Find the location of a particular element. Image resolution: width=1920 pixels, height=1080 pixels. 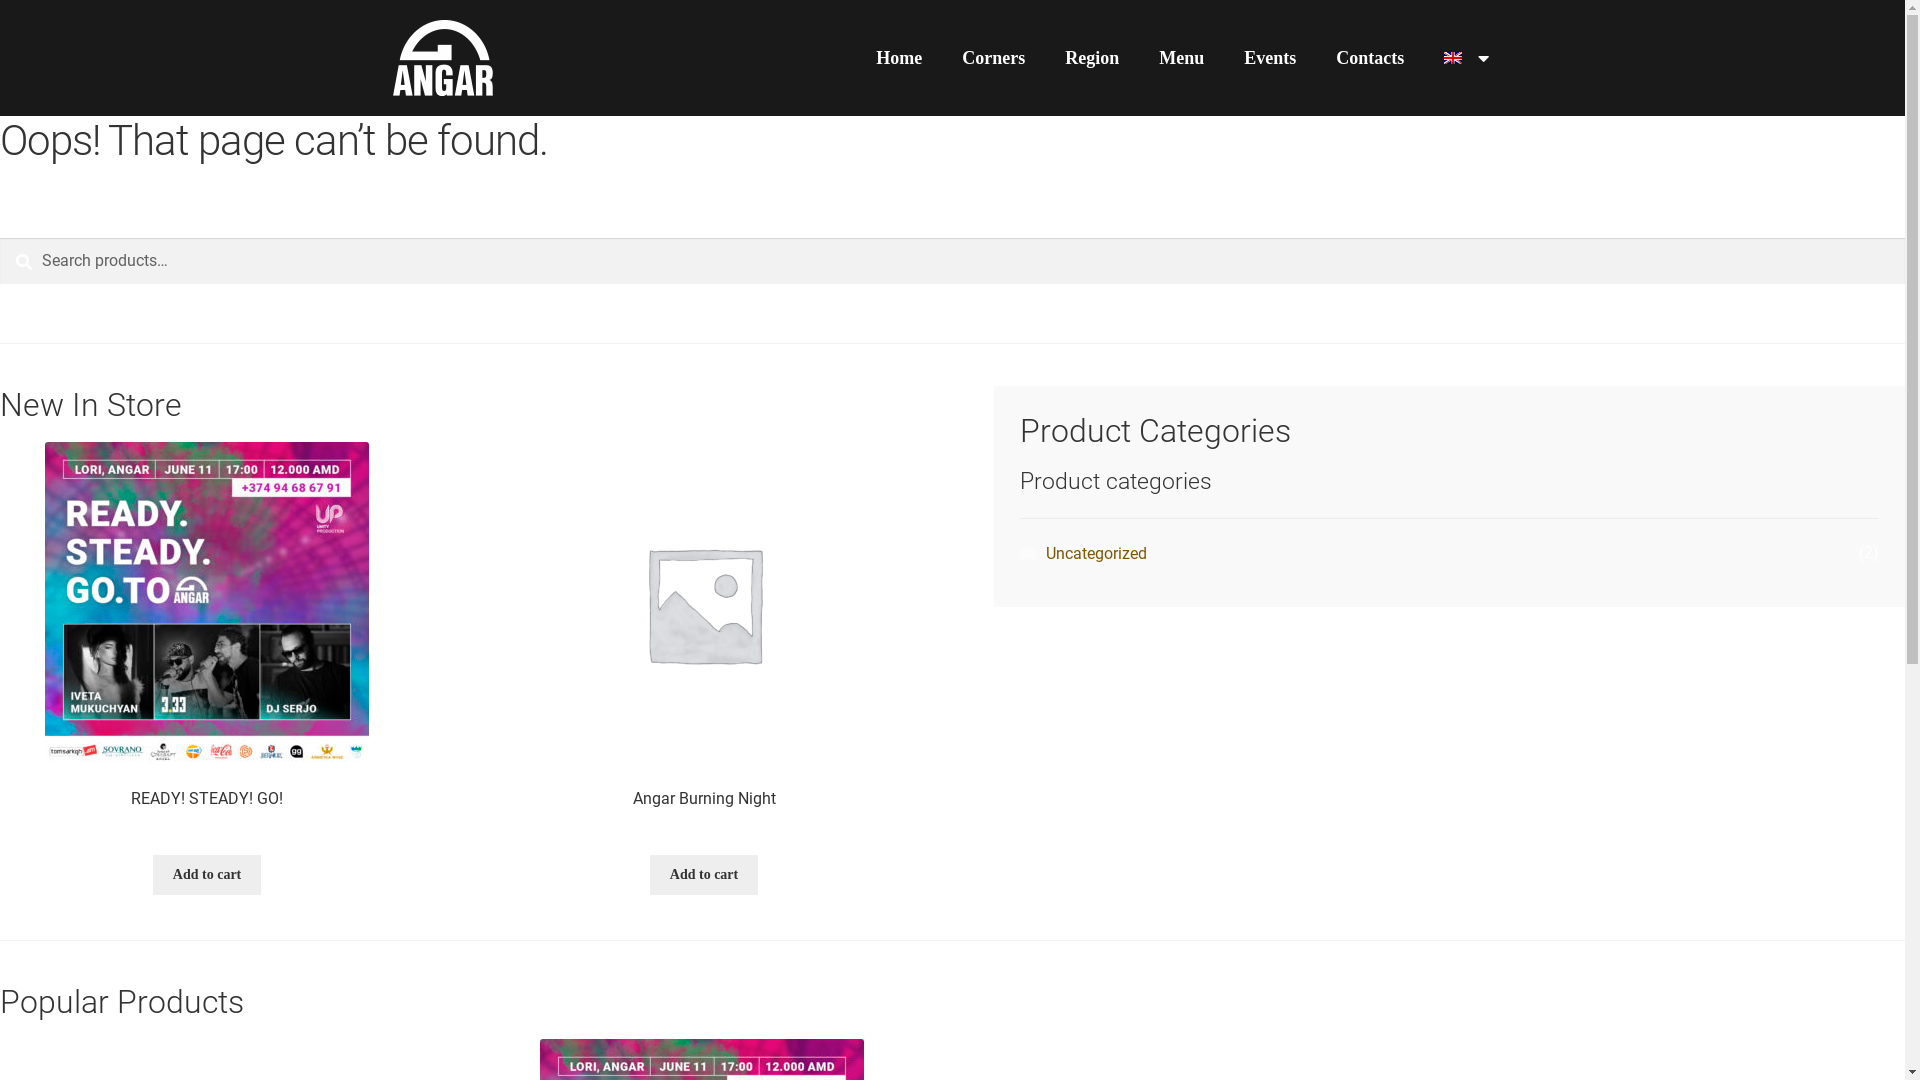

Home is located at coordinates (899, 58).